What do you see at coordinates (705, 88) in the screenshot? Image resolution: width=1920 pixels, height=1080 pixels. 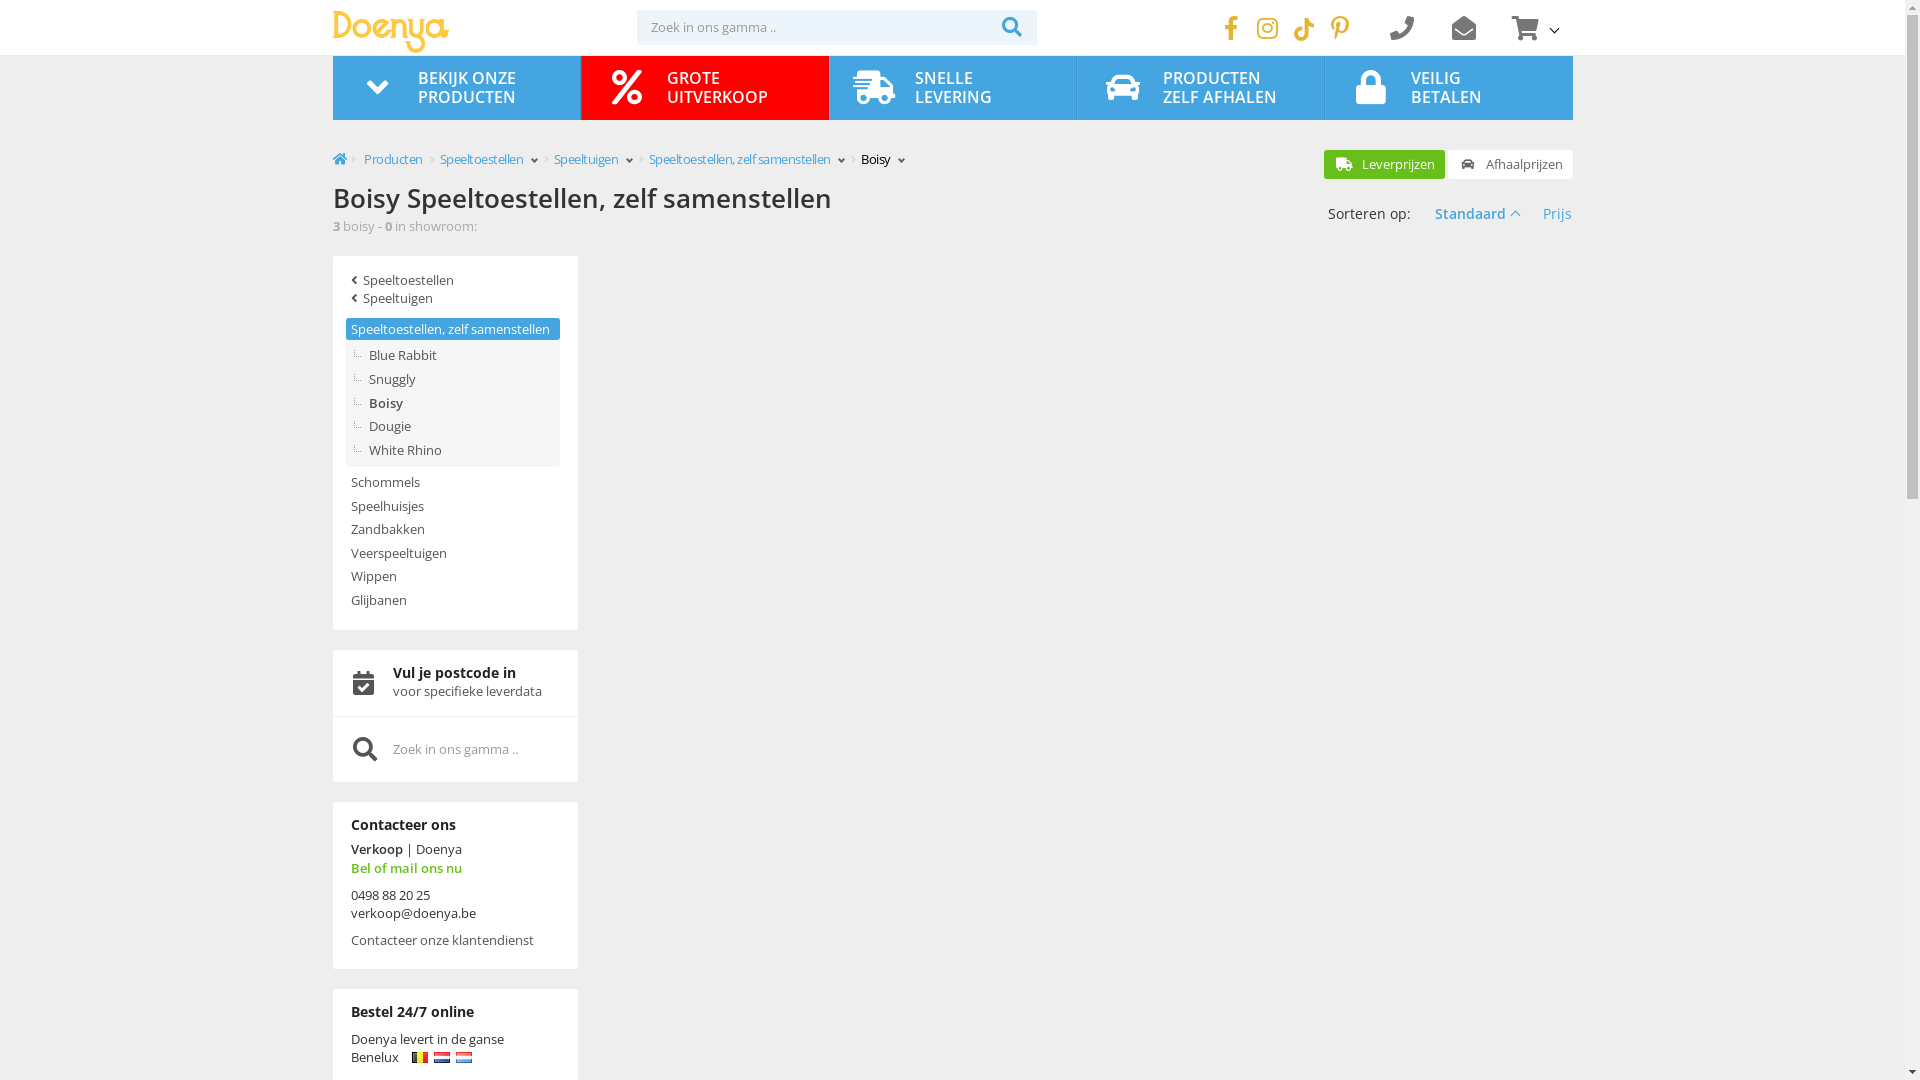 I see `GROTE
UITVERKOOP` at bounding box center [705, 88].